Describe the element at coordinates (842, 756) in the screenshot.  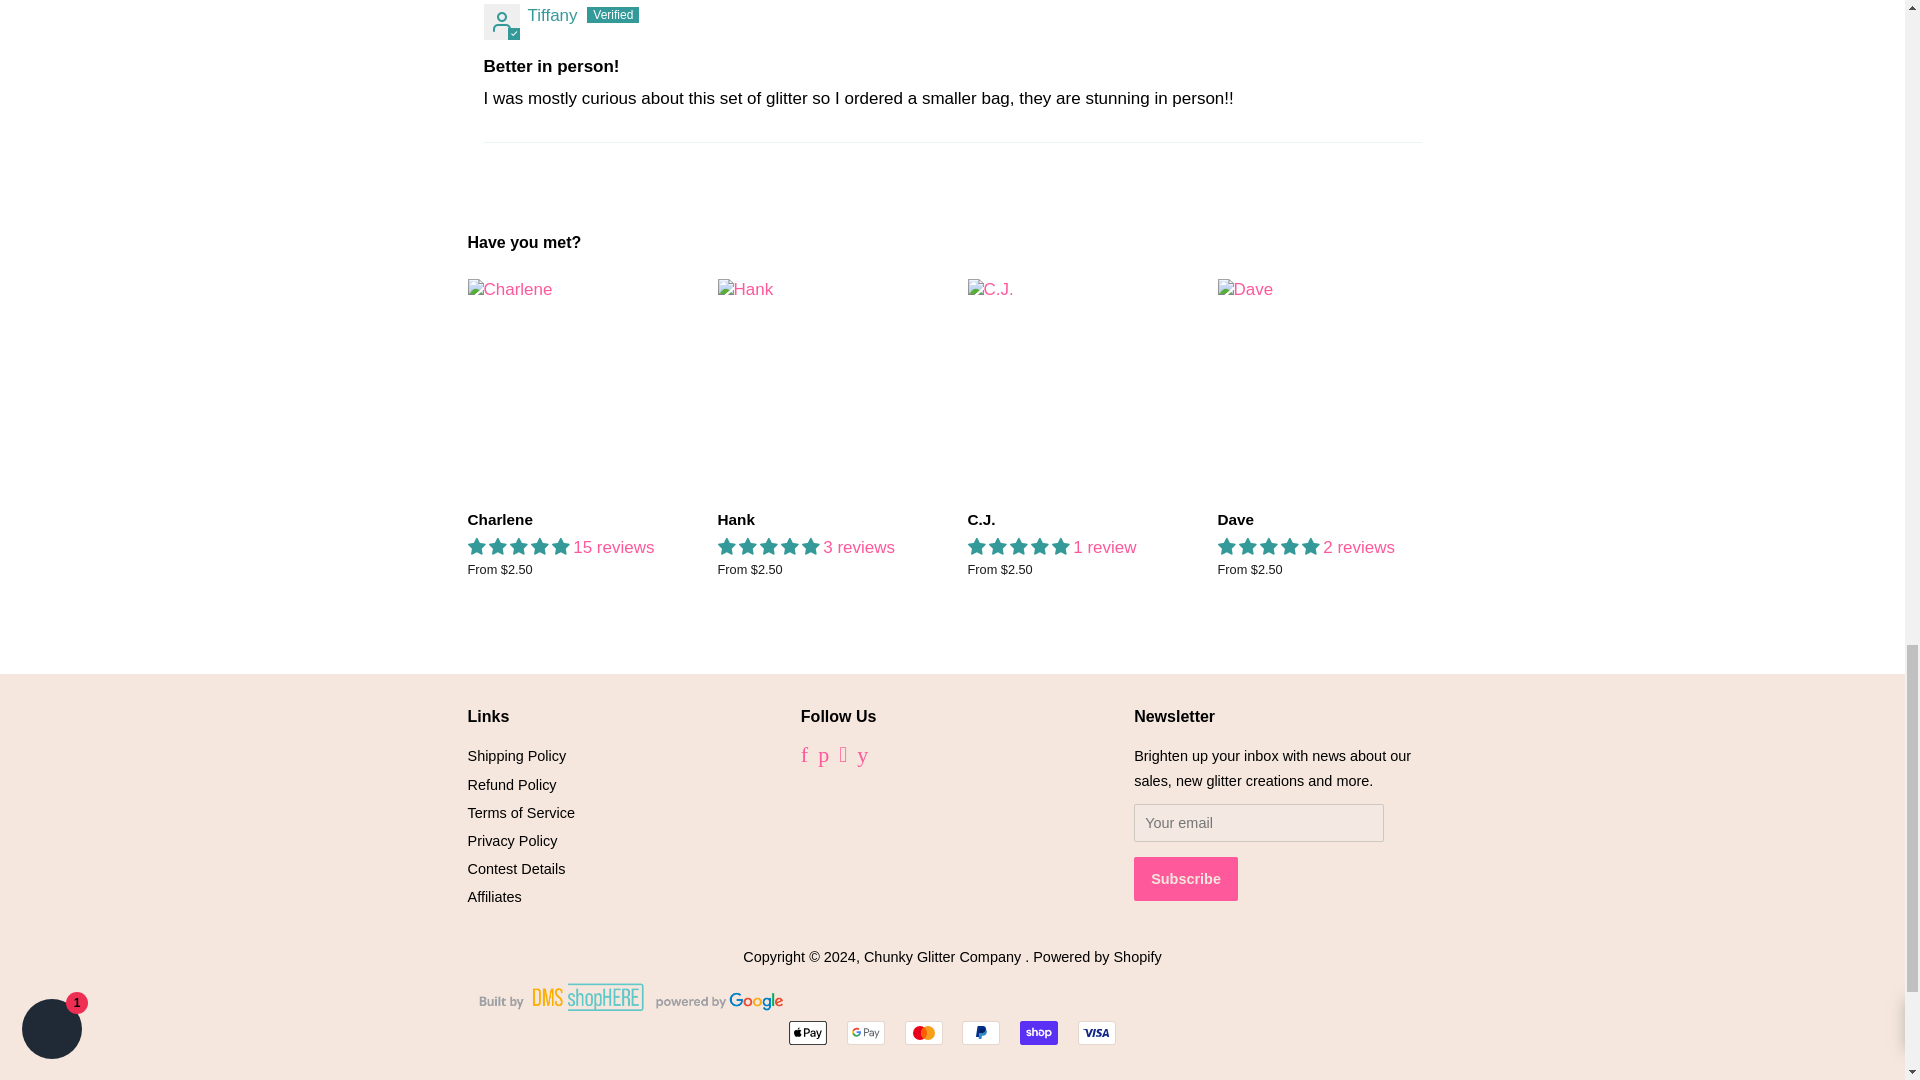
I see `Chunky Glitter Company  on Instagram` at that location.